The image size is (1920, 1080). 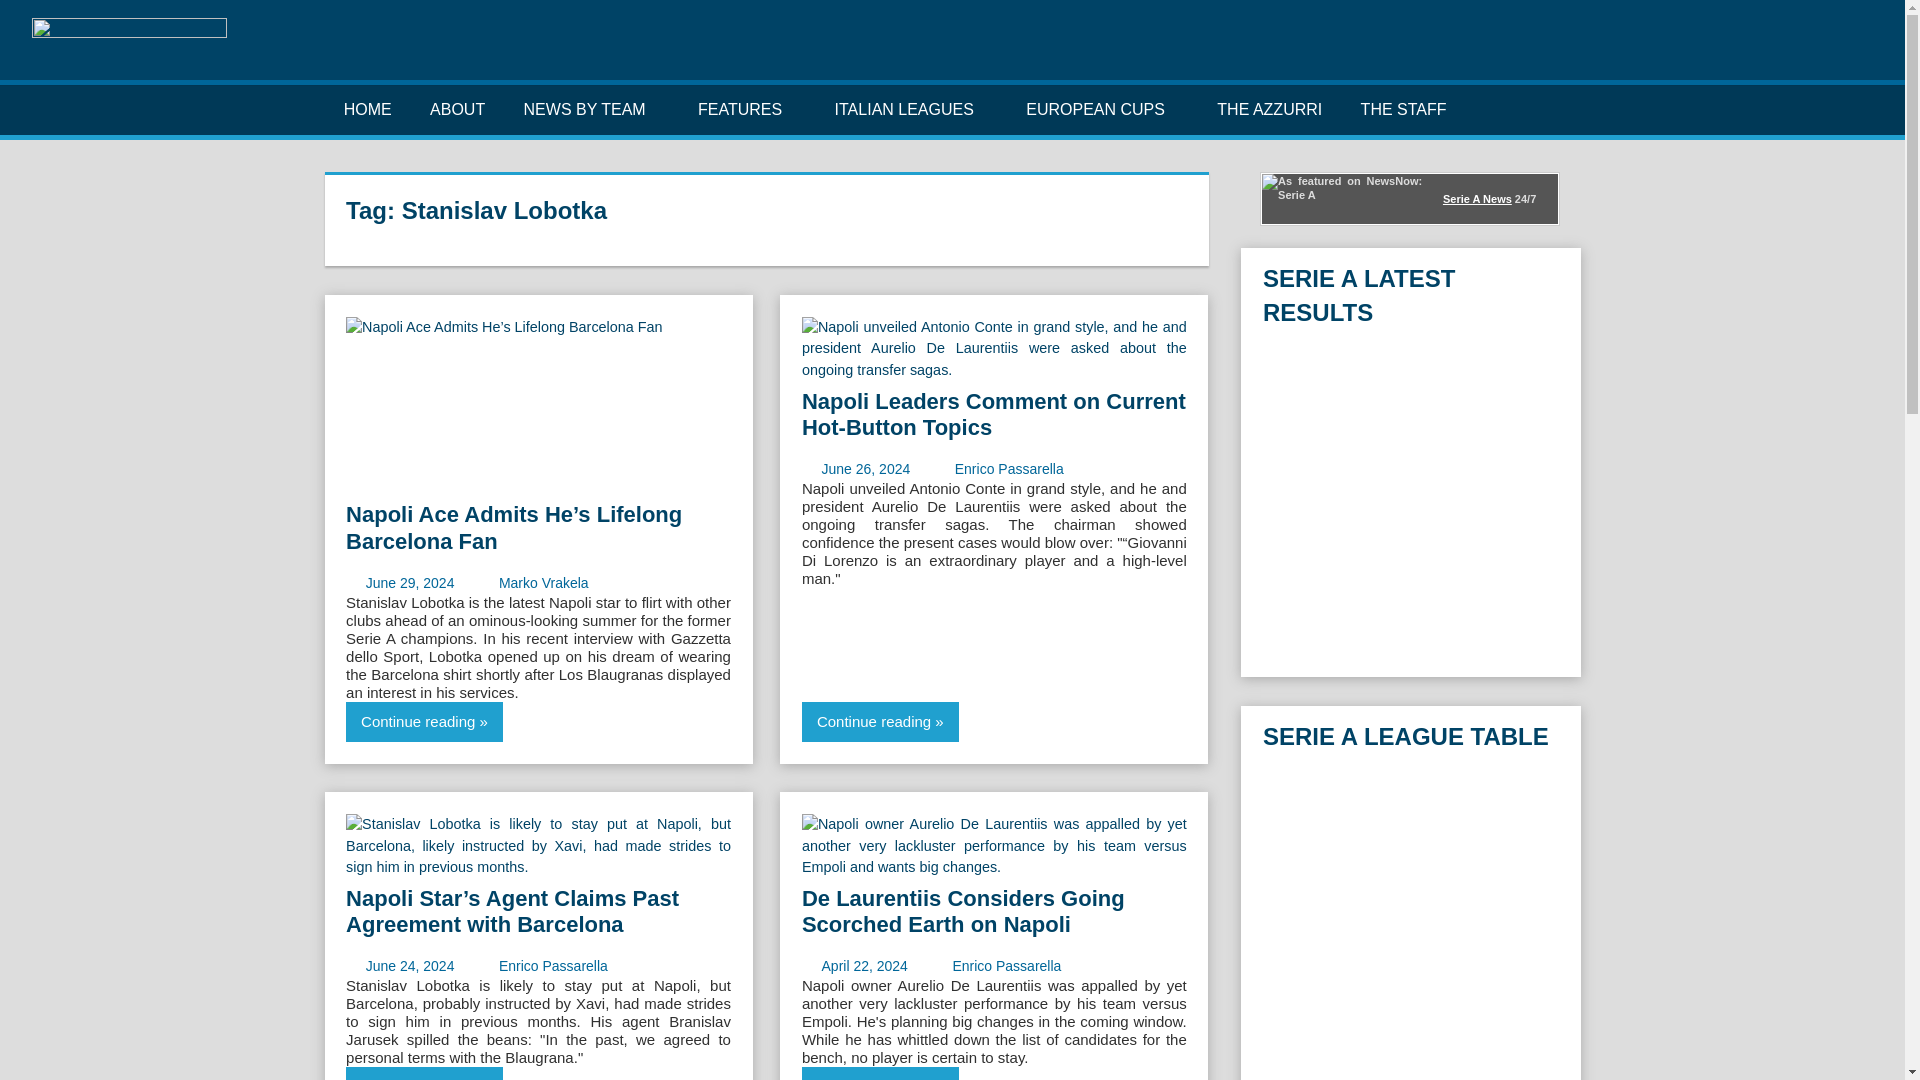 What do you see at coordinates (590, 110) in the screenshot?
I see `NEWS BY TEAM` at bounding box center [590, 110].